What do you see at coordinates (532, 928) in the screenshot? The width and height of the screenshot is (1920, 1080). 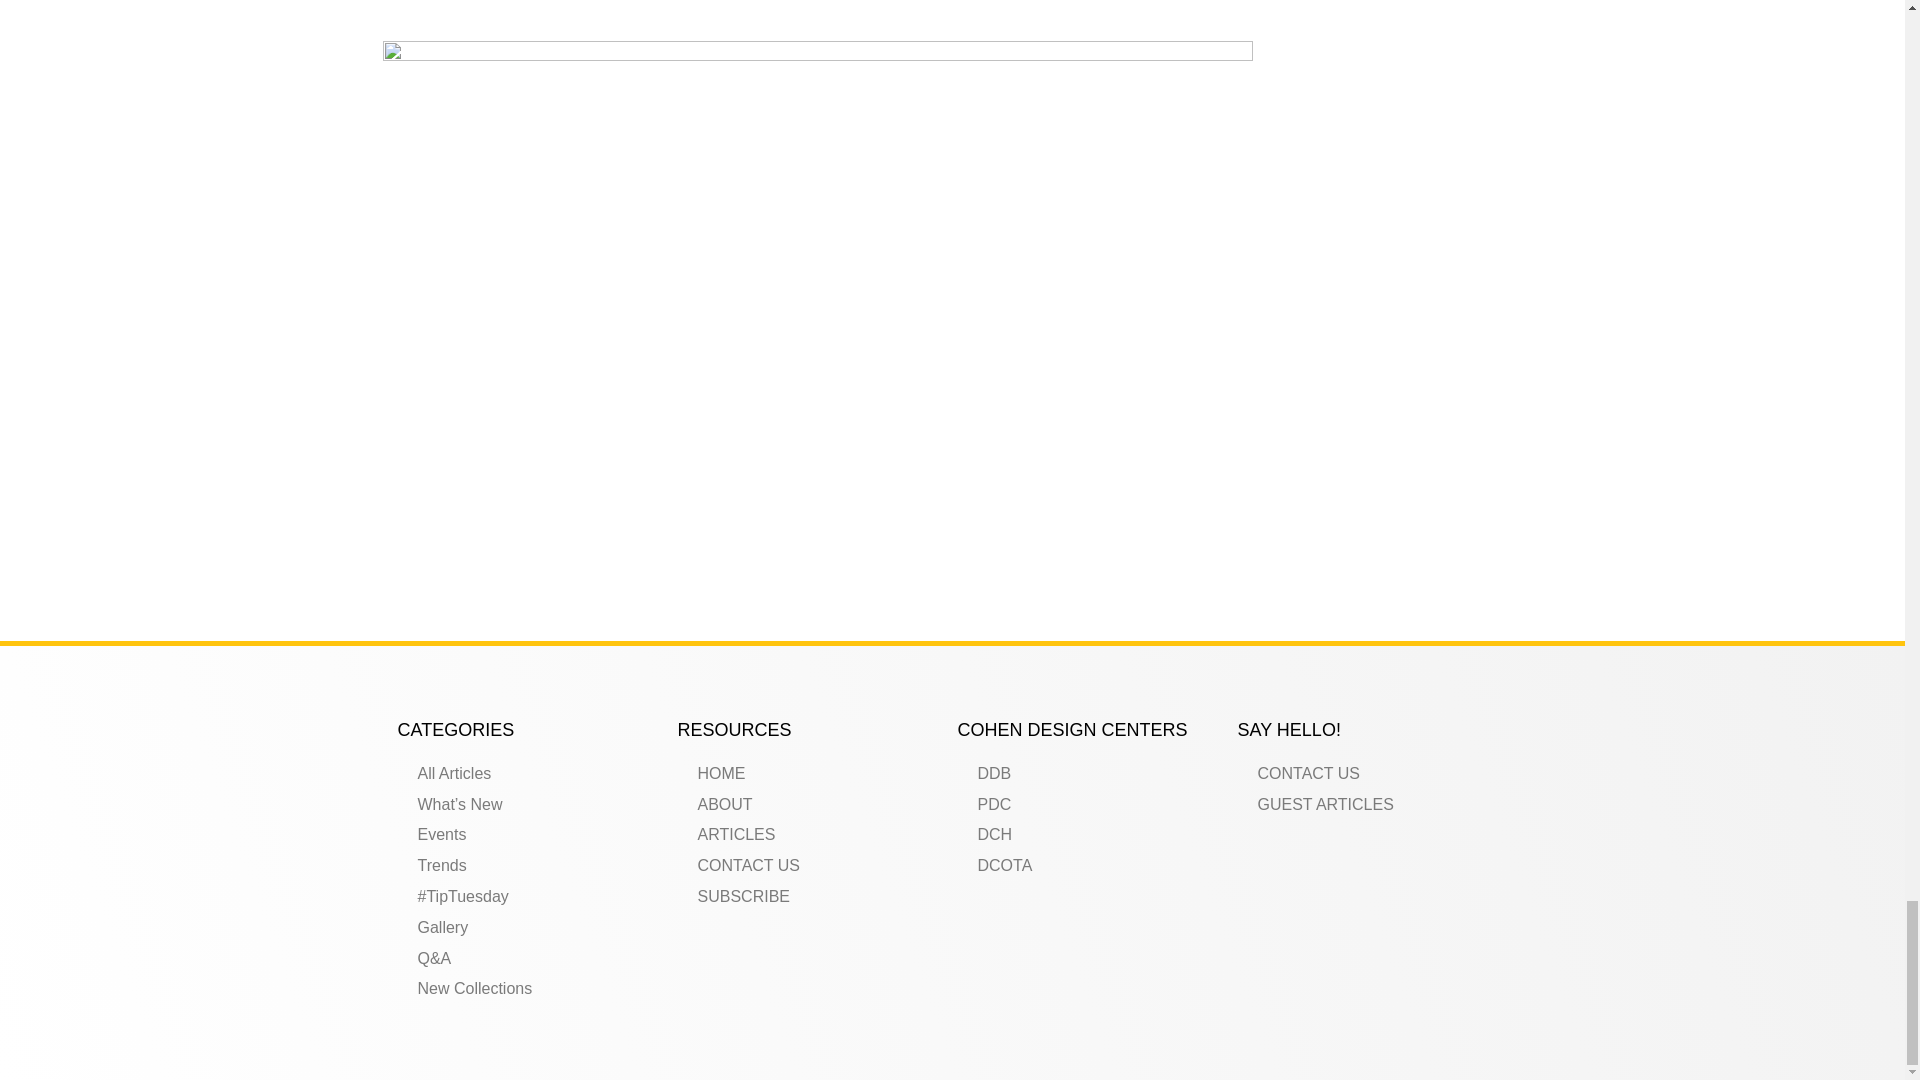 I see `Gallery` at bounding box center [532, 928].